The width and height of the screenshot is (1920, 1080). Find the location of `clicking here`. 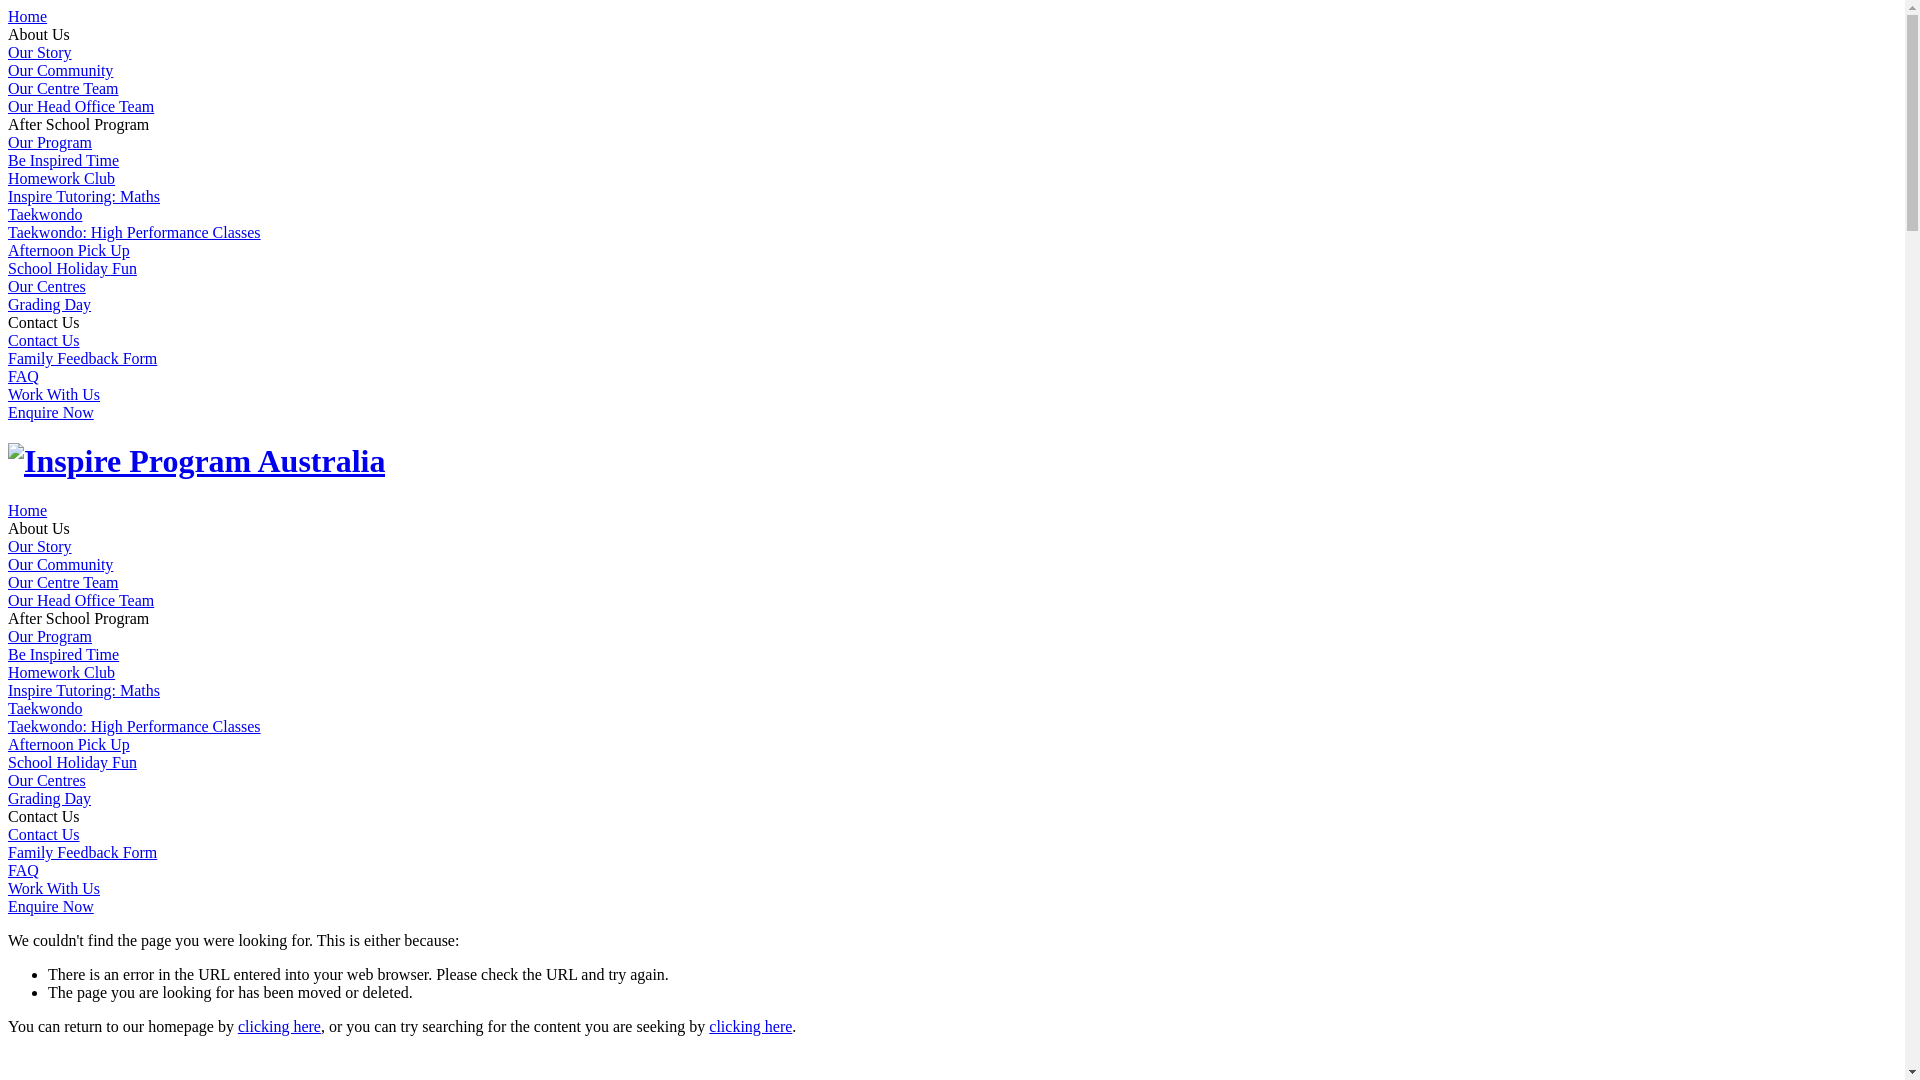

clicking here is located at coordinates (750, 1026).